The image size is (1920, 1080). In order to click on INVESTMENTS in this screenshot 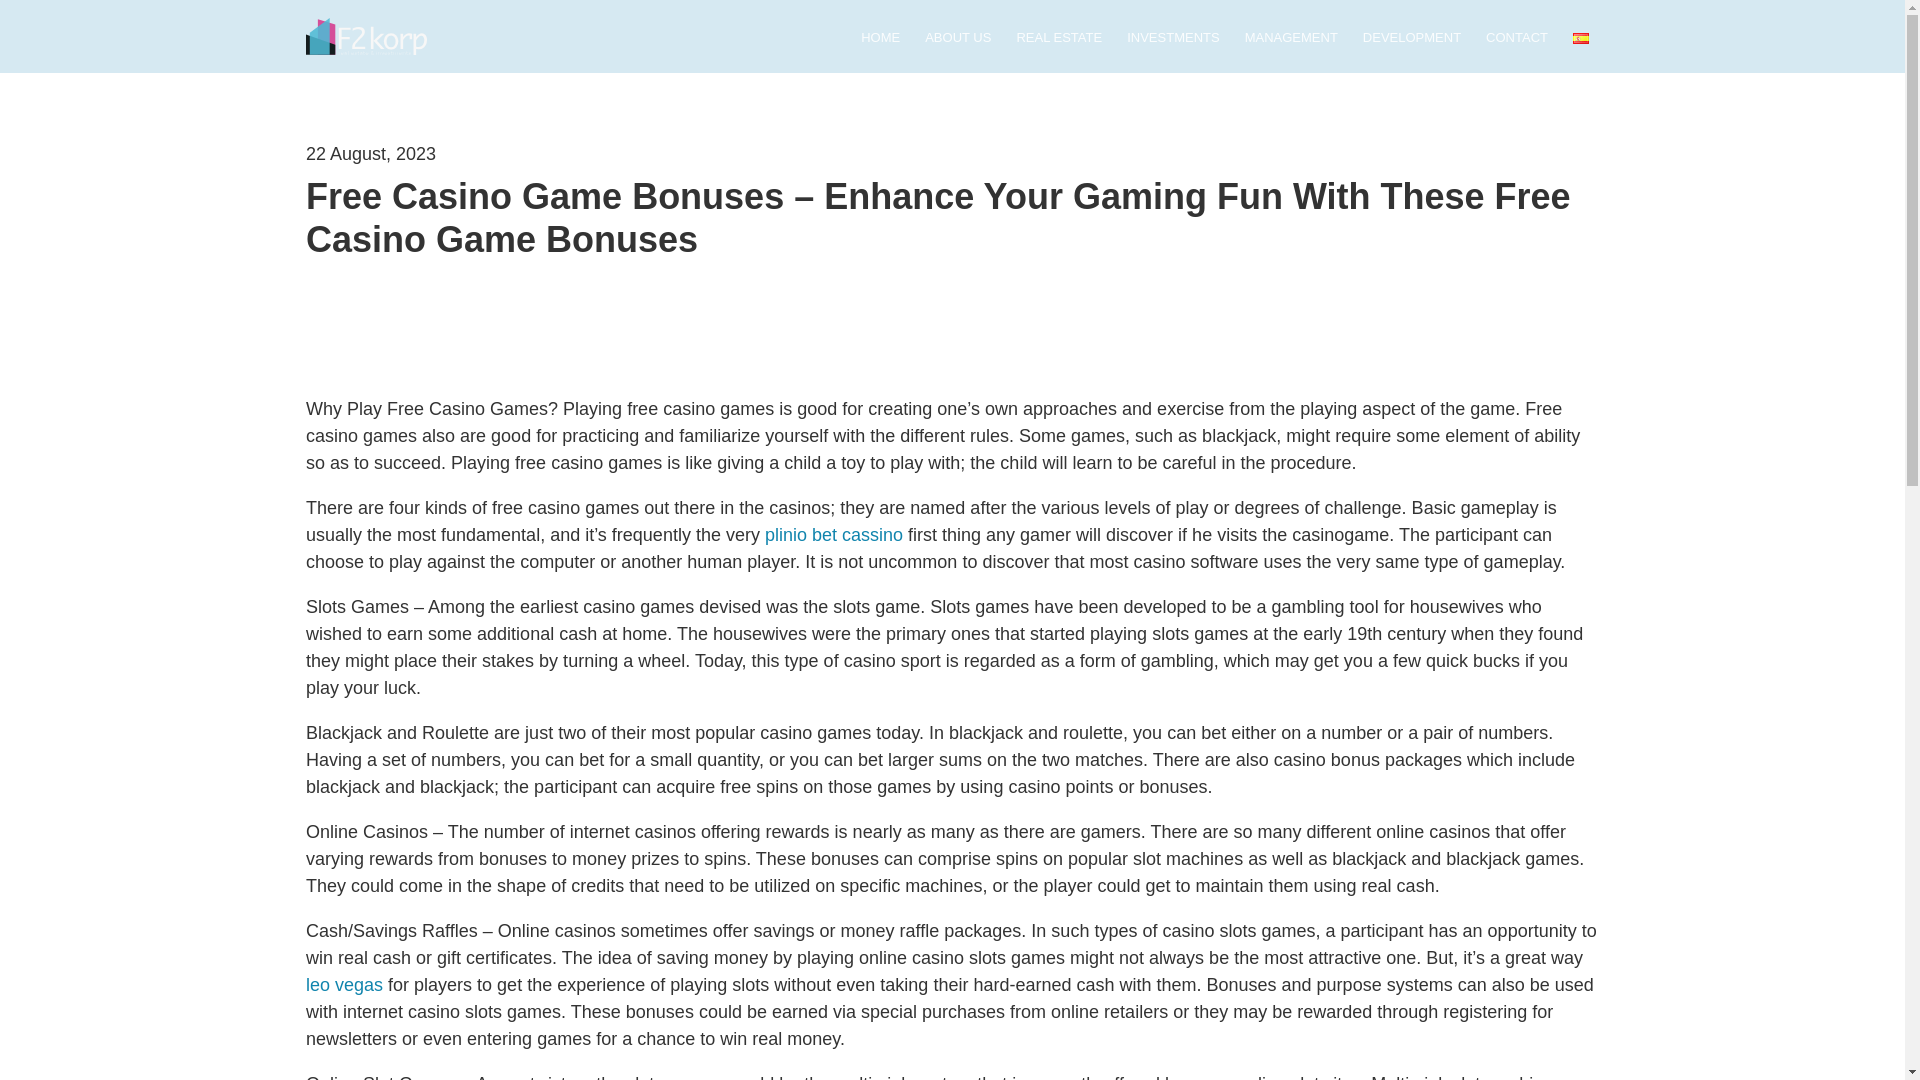, I will do `click(1173, 39)`.